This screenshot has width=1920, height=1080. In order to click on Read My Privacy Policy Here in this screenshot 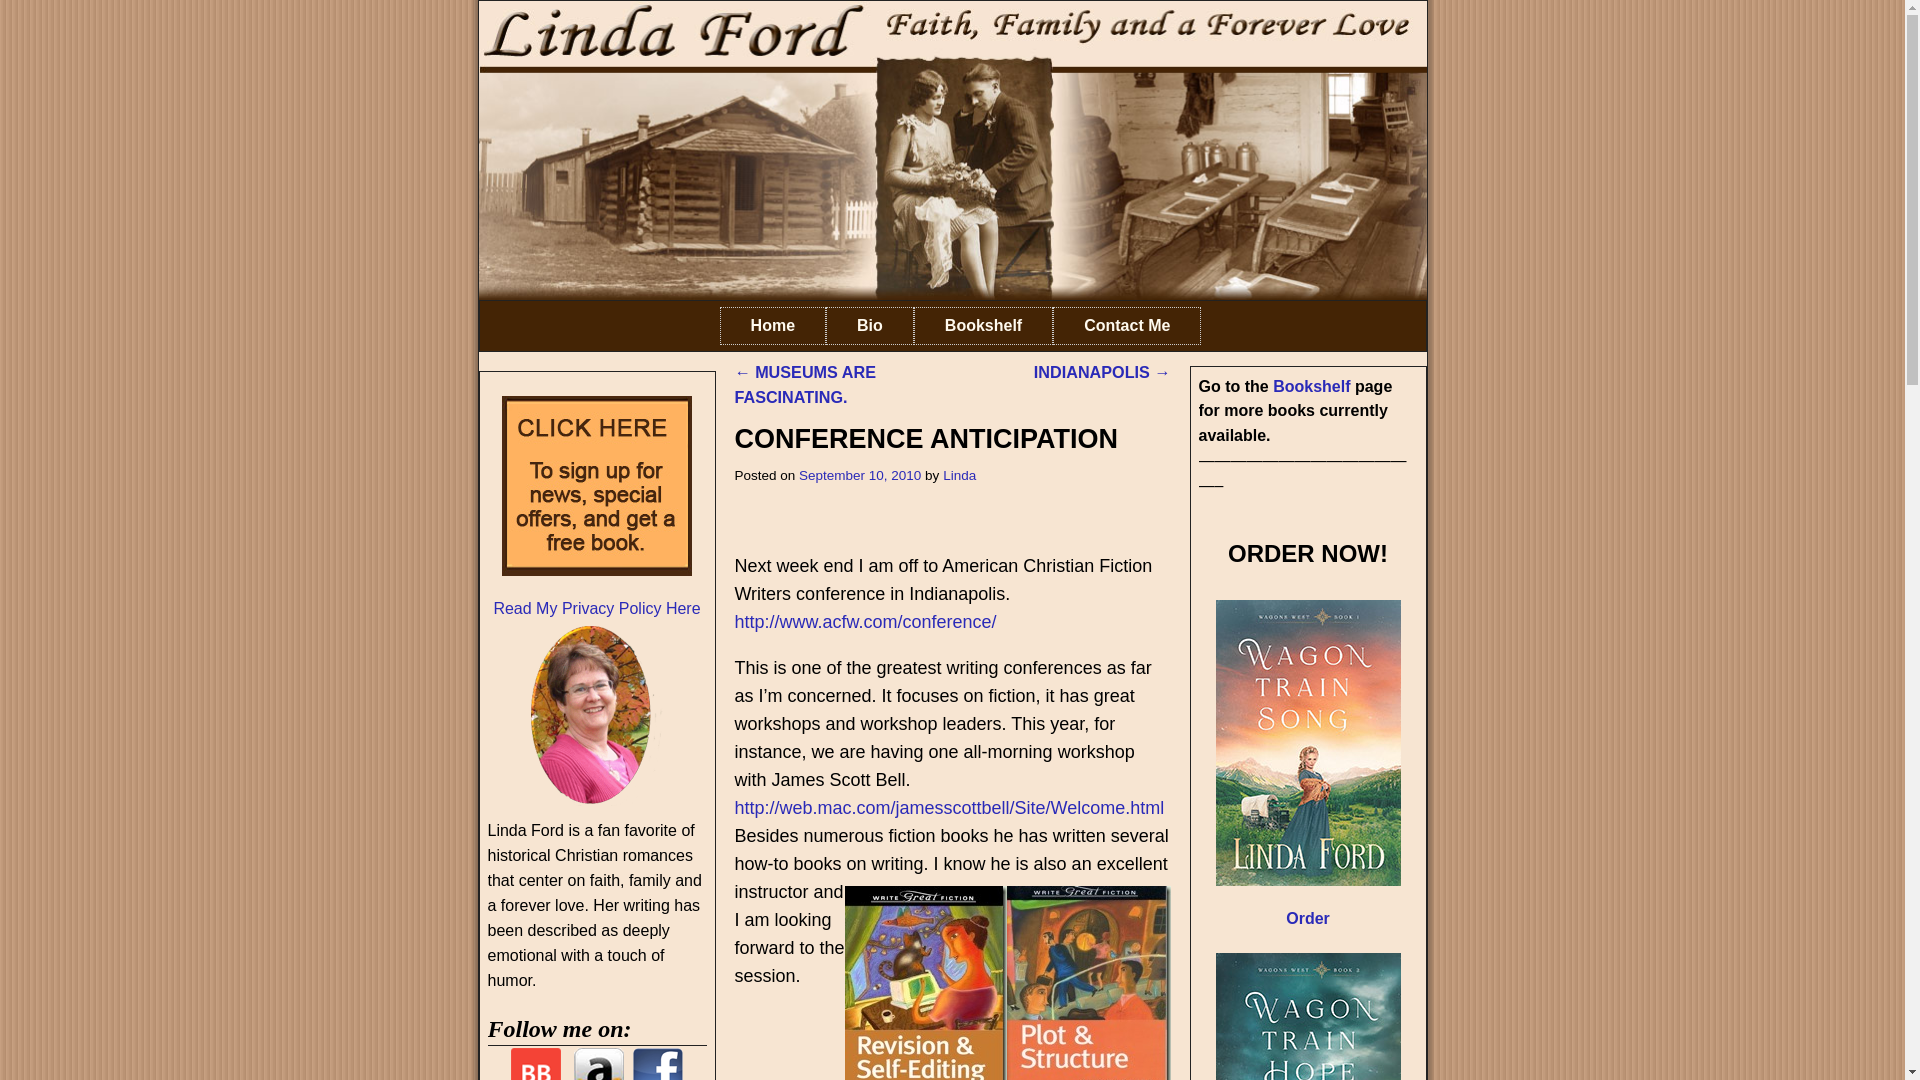, I will do `click(596, 608)`.